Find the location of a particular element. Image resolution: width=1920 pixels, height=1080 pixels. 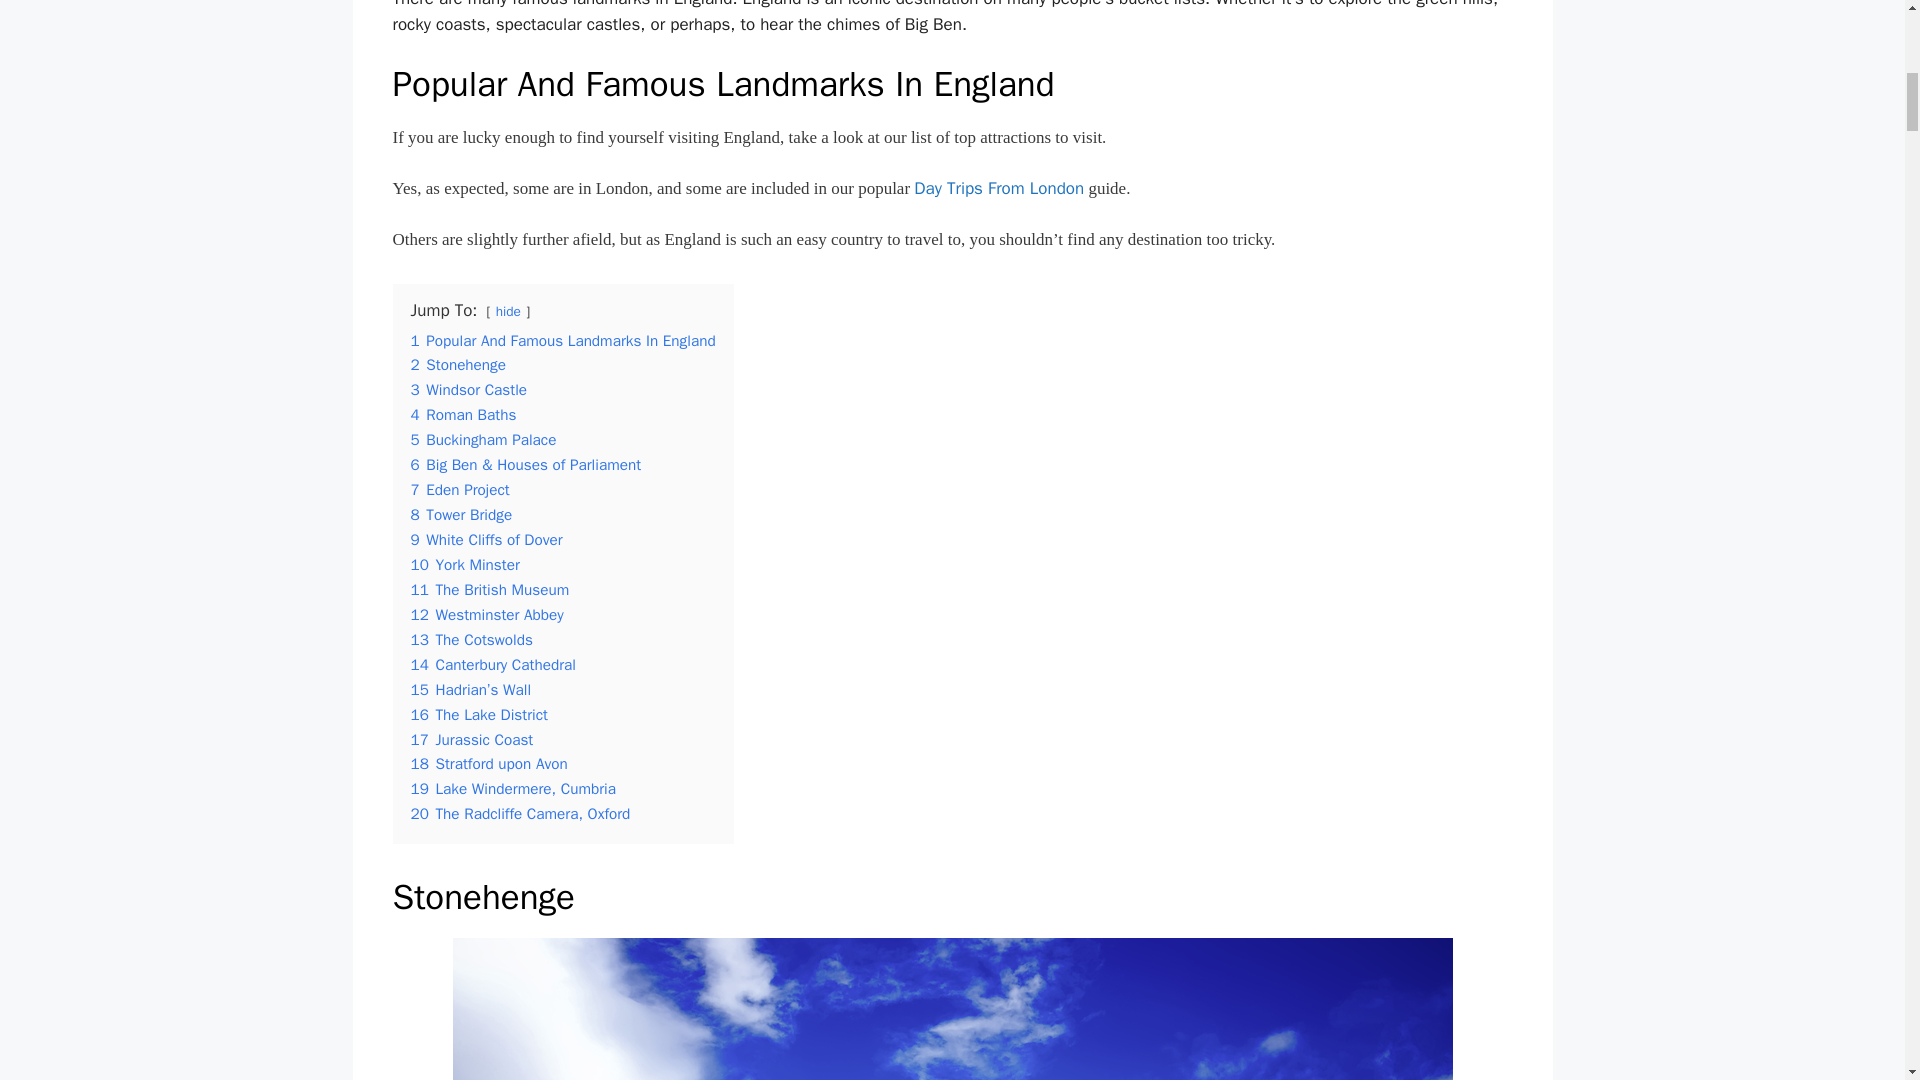

2 Stonehenge is located at coordinates (458, 364).